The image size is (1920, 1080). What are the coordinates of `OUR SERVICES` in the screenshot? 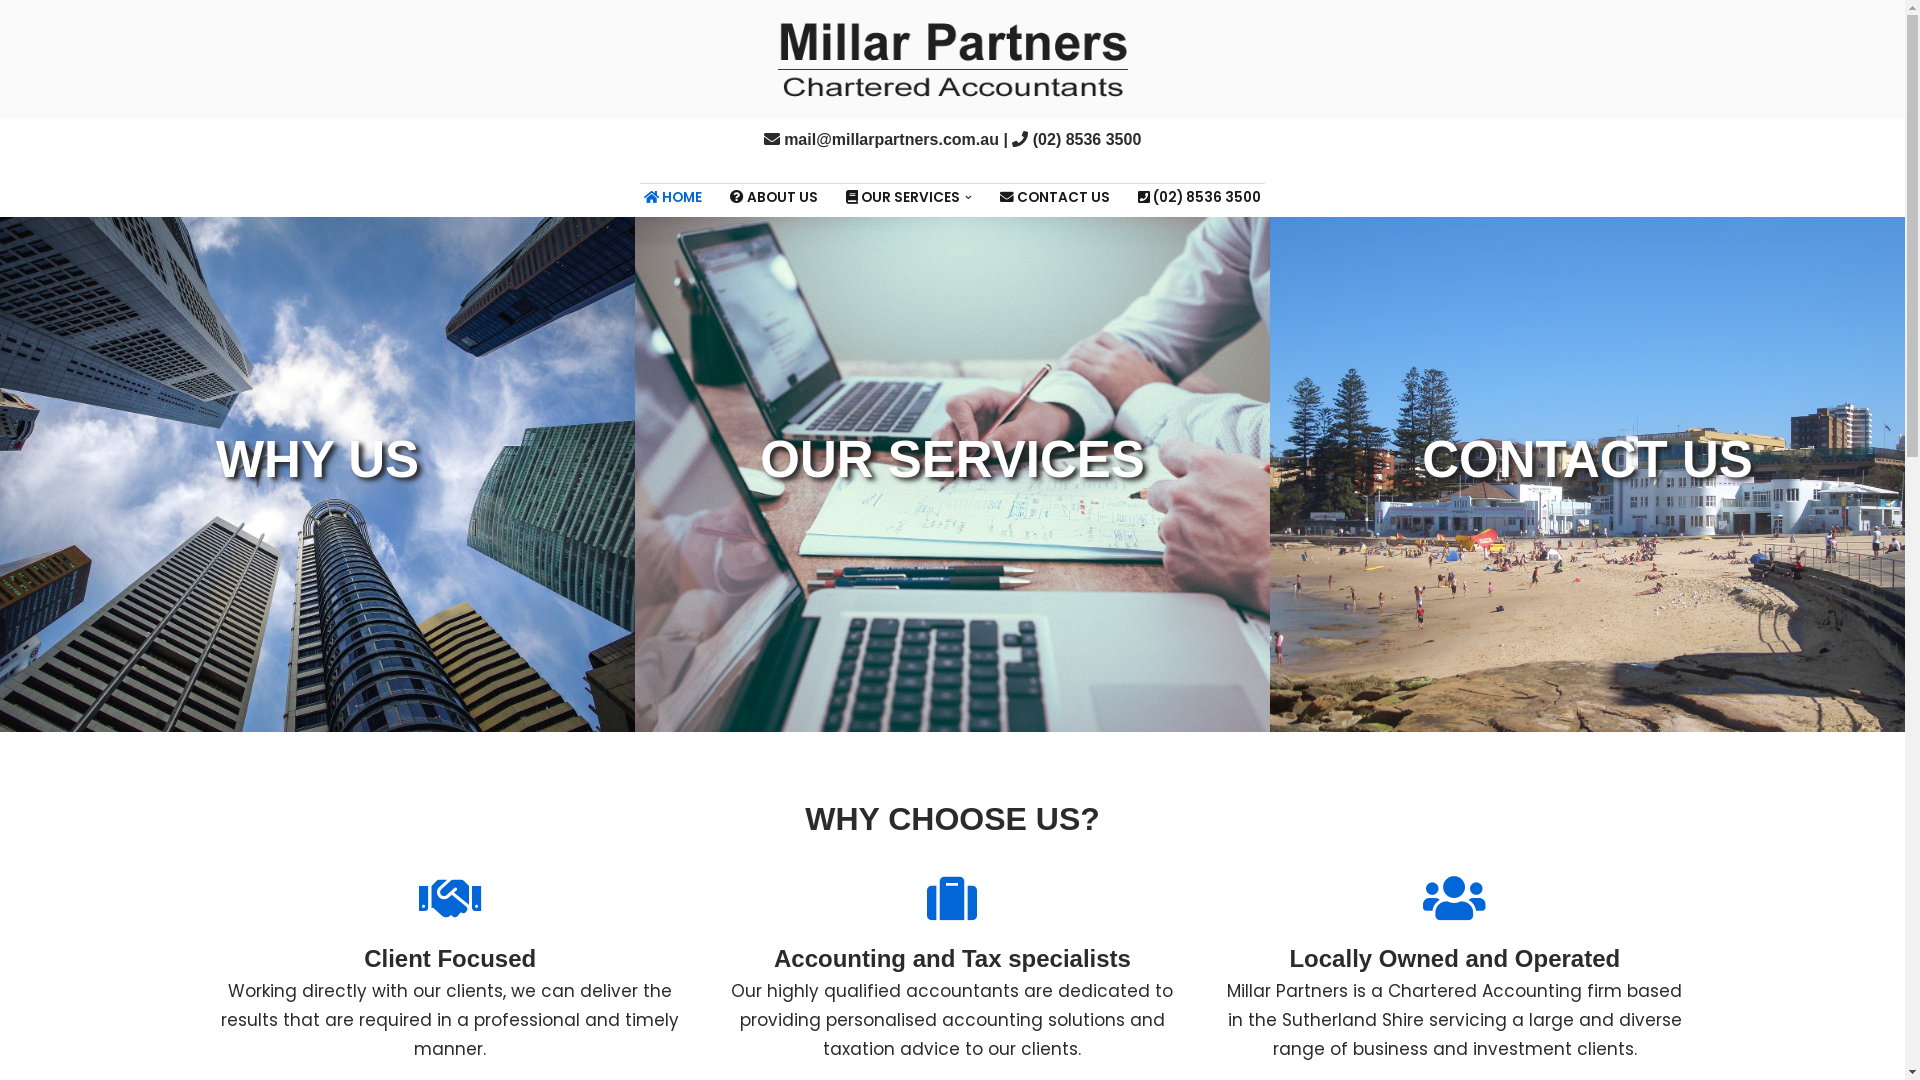 It's located at (903, 196).